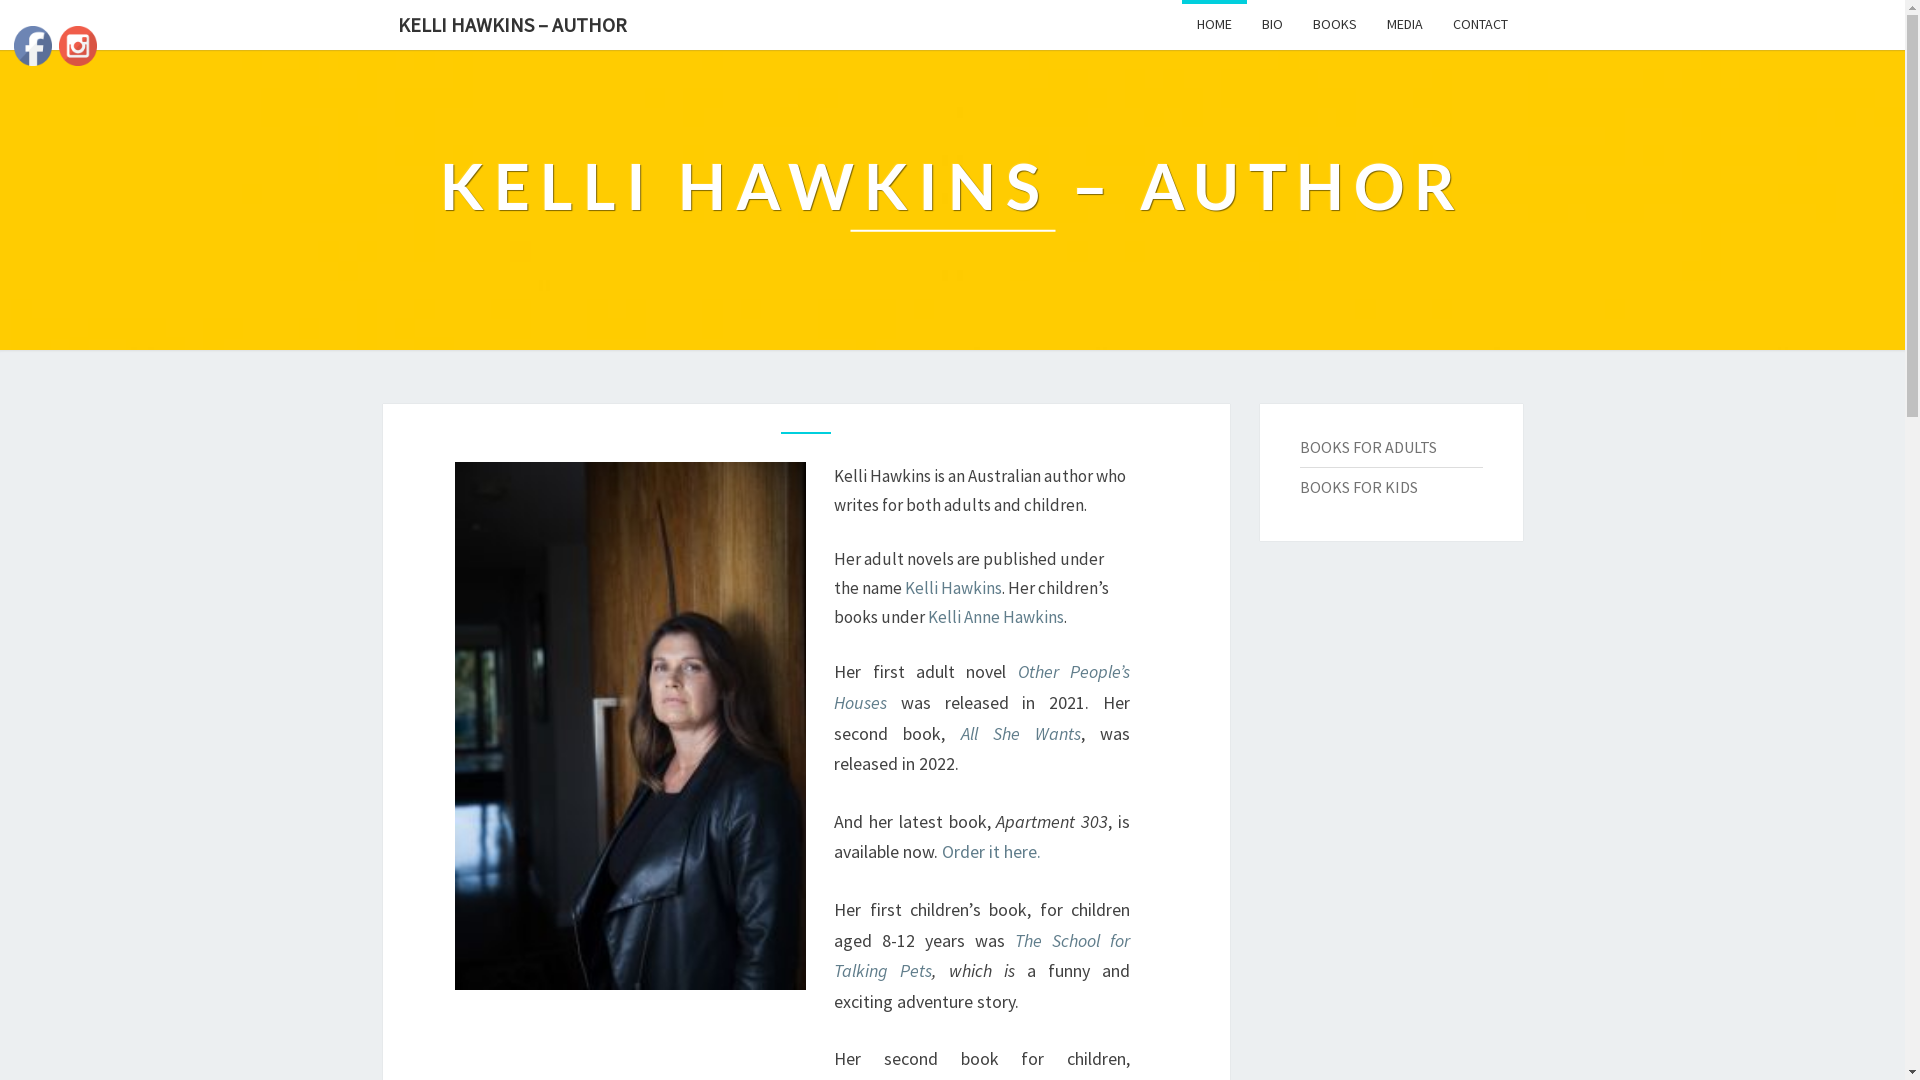 This screenshot has height=1080, width=1920. Describe the element at coordinates (996, 617) in the screenshot. I see `Kelli Anne Hawkins` at that location.